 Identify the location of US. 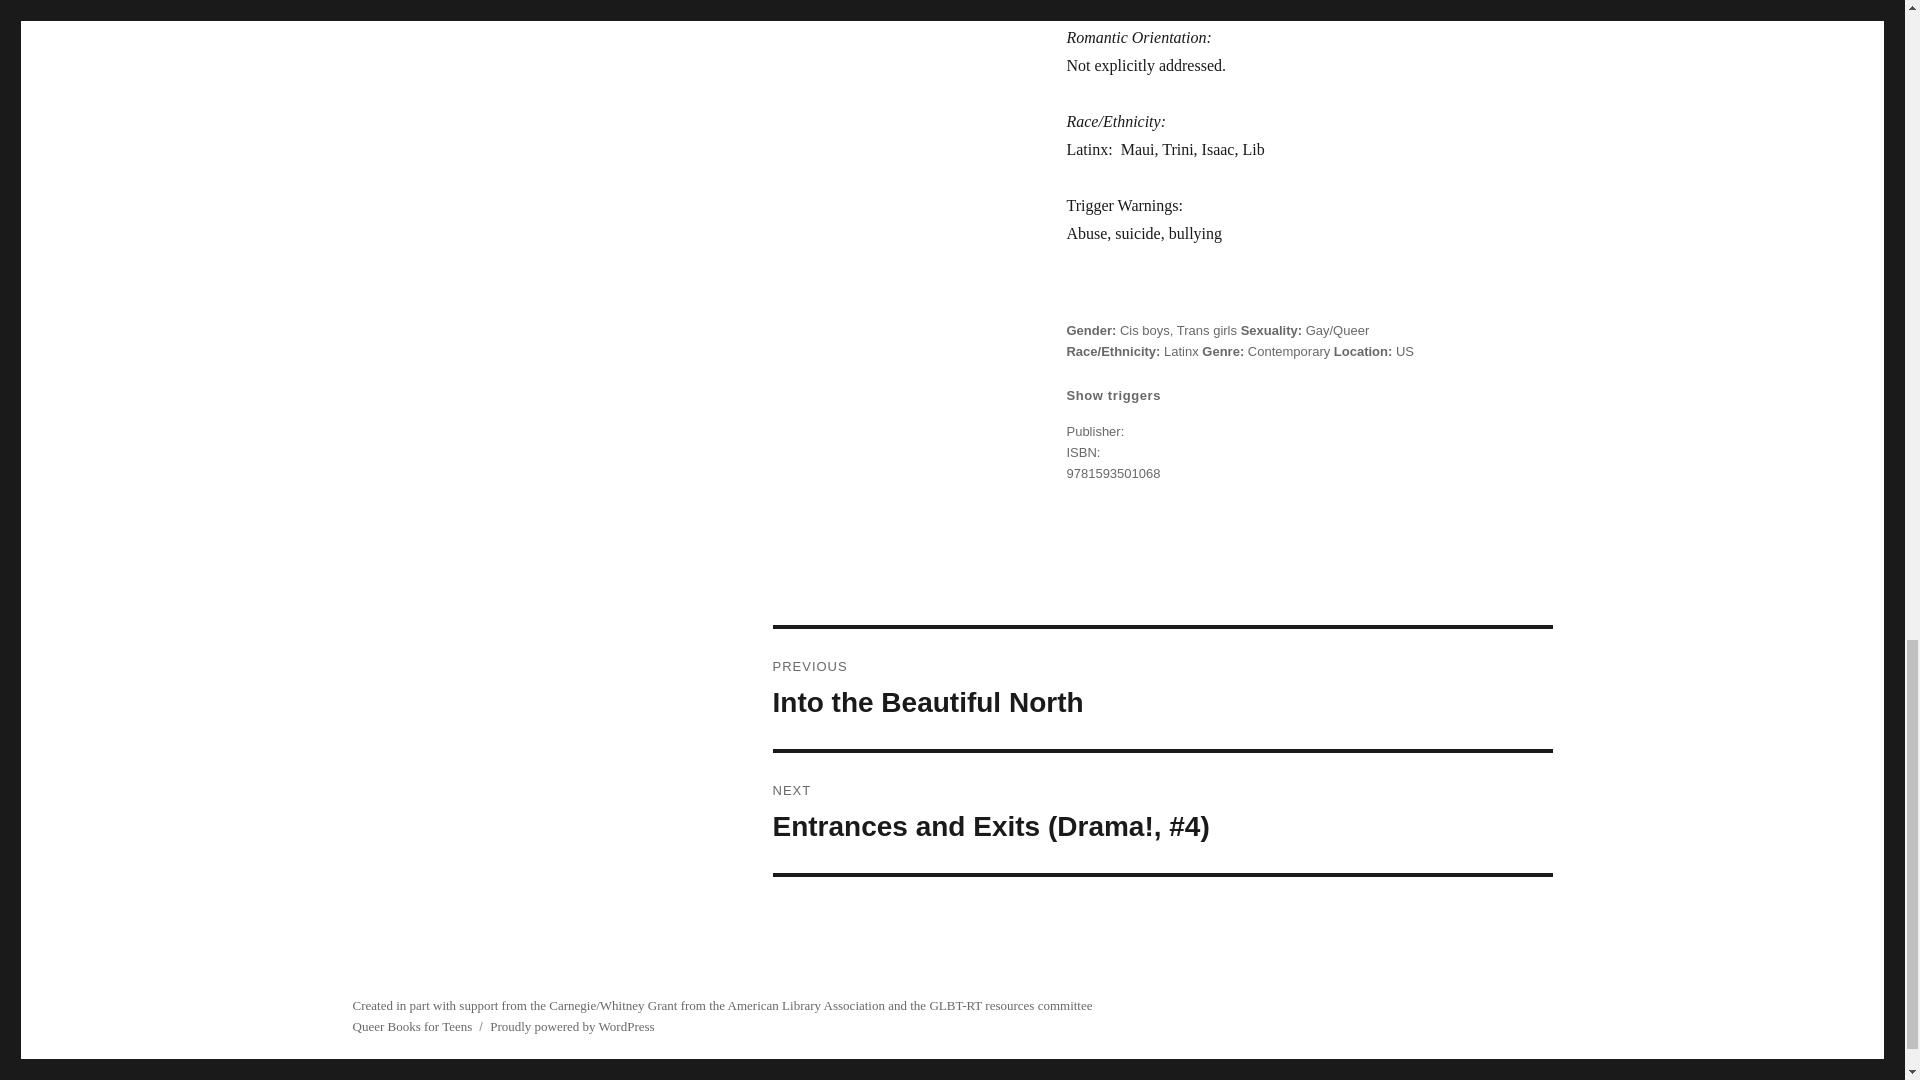
(1404, 351).